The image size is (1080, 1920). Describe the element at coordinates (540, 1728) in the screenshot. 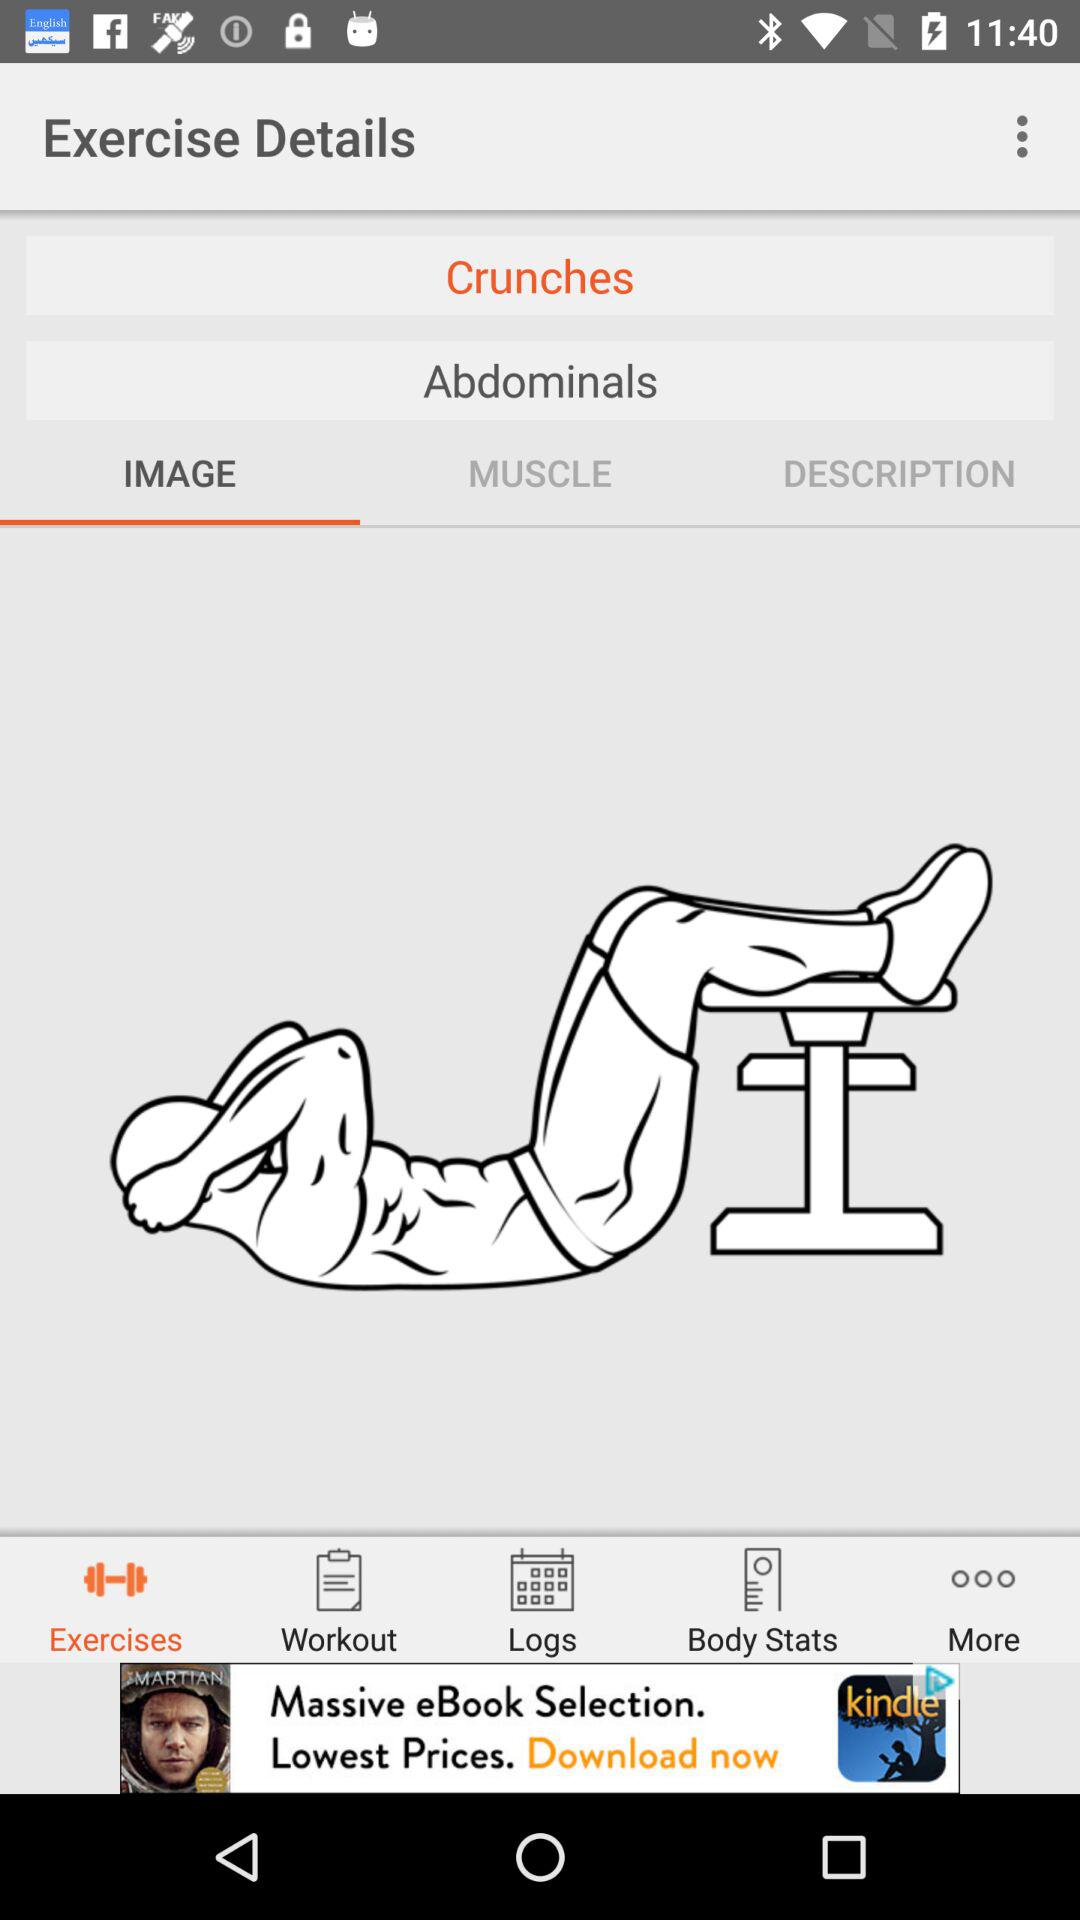

I see `advertisement` at that location.